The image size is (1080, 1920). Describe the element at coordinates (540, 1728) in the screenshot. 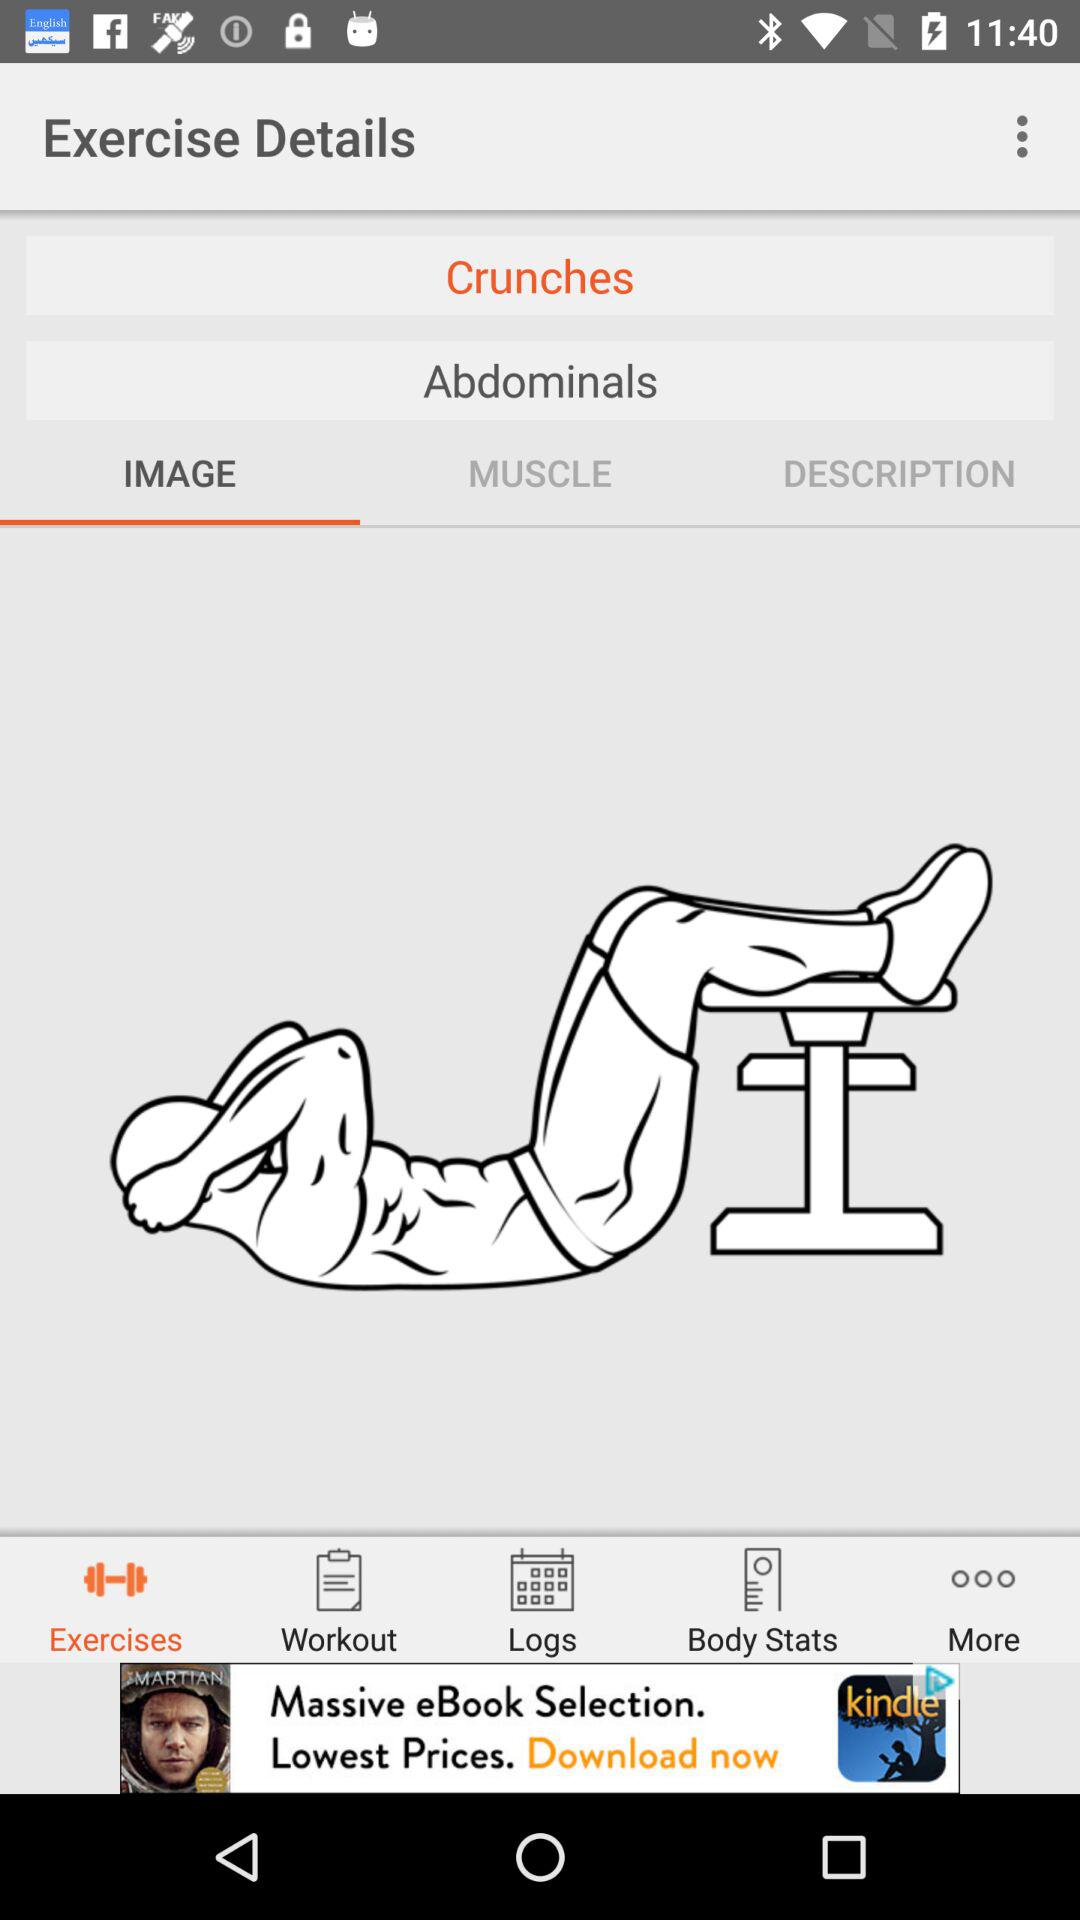

I see `advertisement` at that location.